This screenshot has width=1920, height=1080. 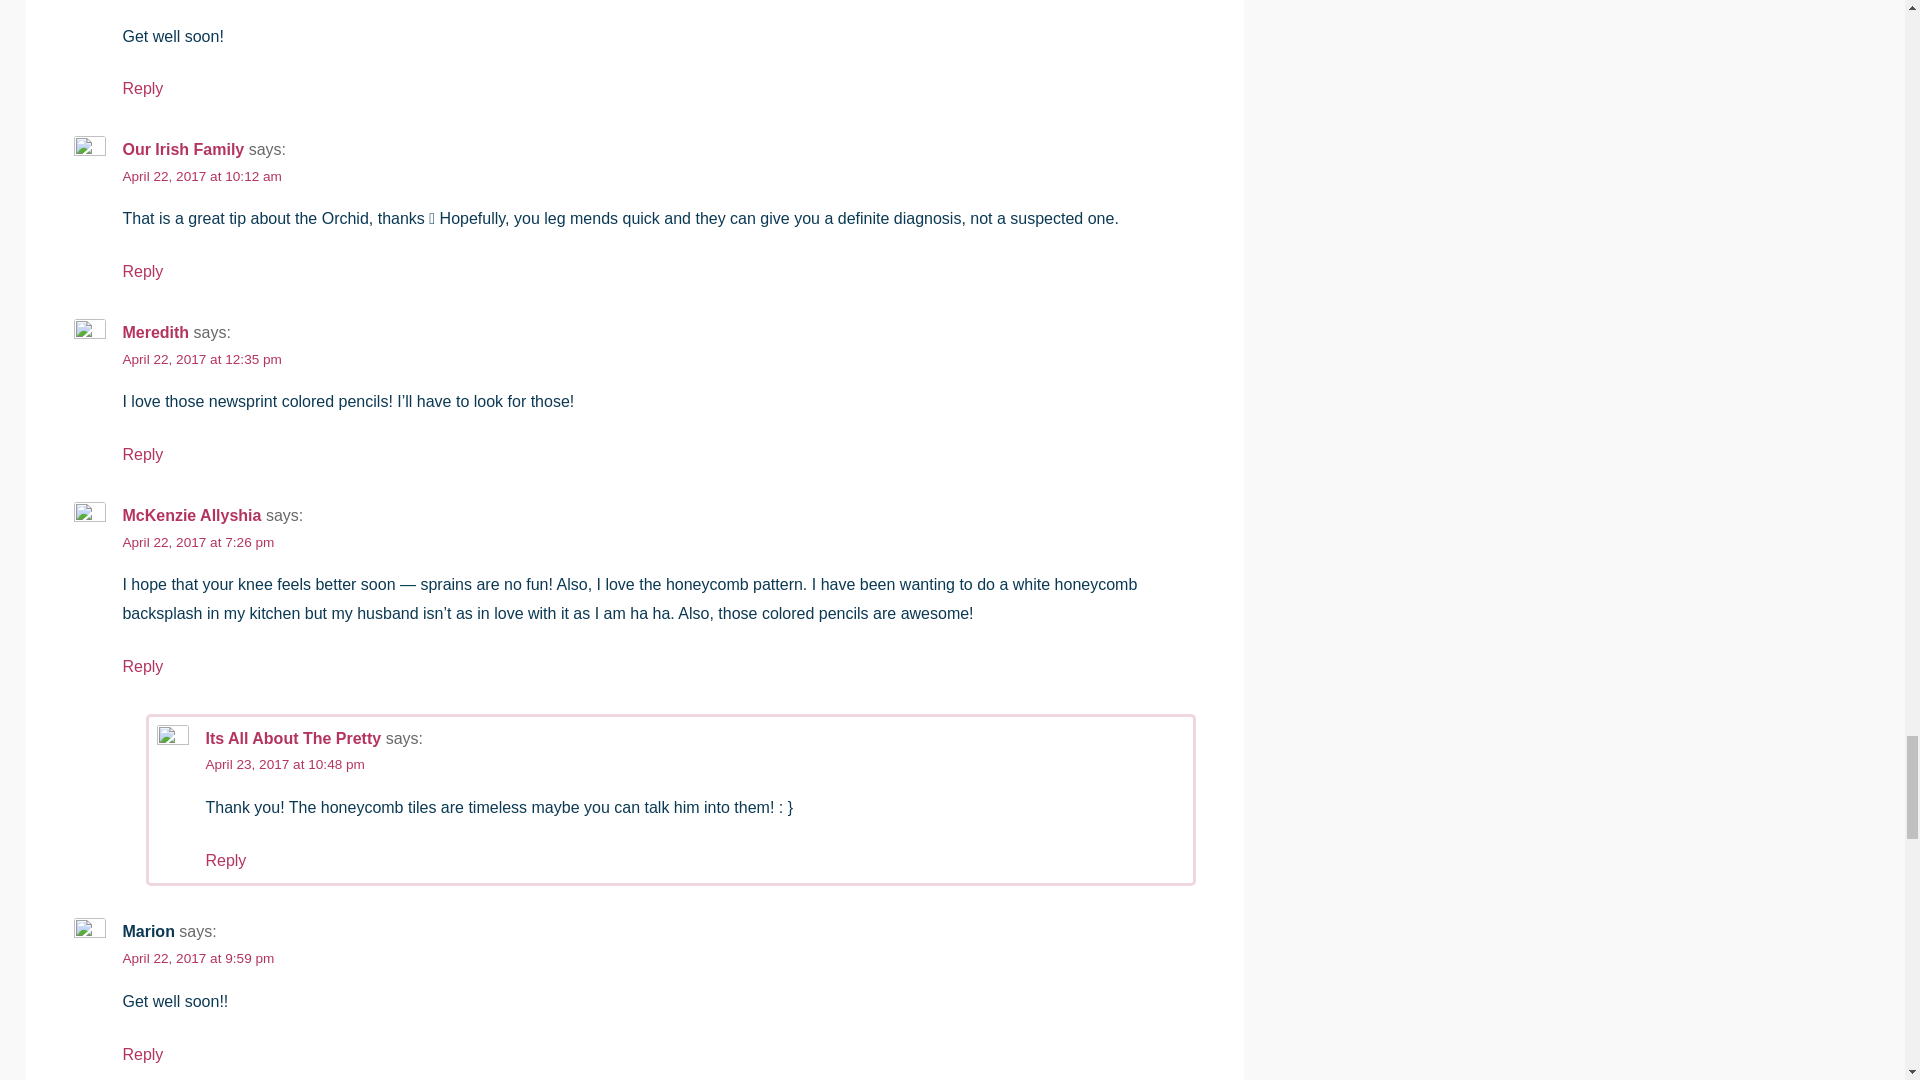 I want to click on Reply, so click(x=142, y=88).